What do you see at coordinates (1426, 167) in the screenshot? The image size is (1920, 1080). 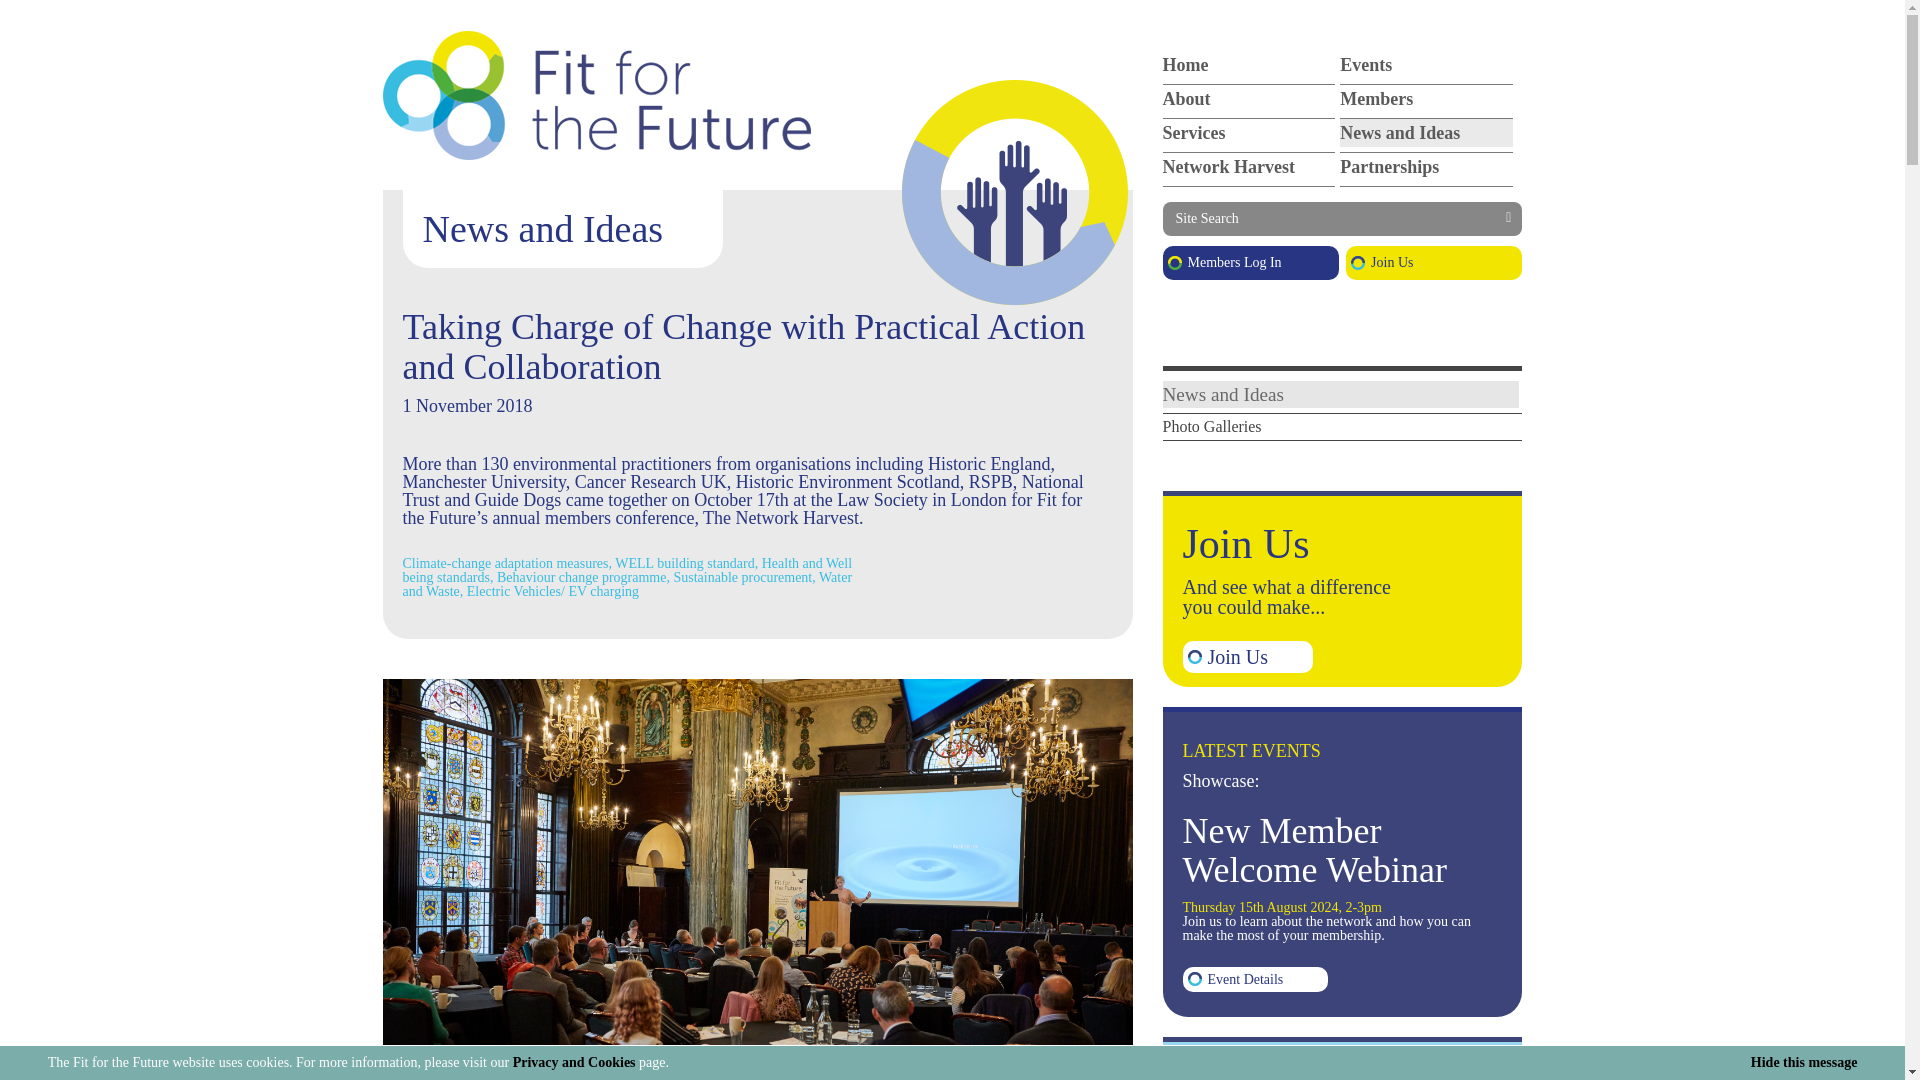 I see `Partnerships` at bounding box center [1426, 167].